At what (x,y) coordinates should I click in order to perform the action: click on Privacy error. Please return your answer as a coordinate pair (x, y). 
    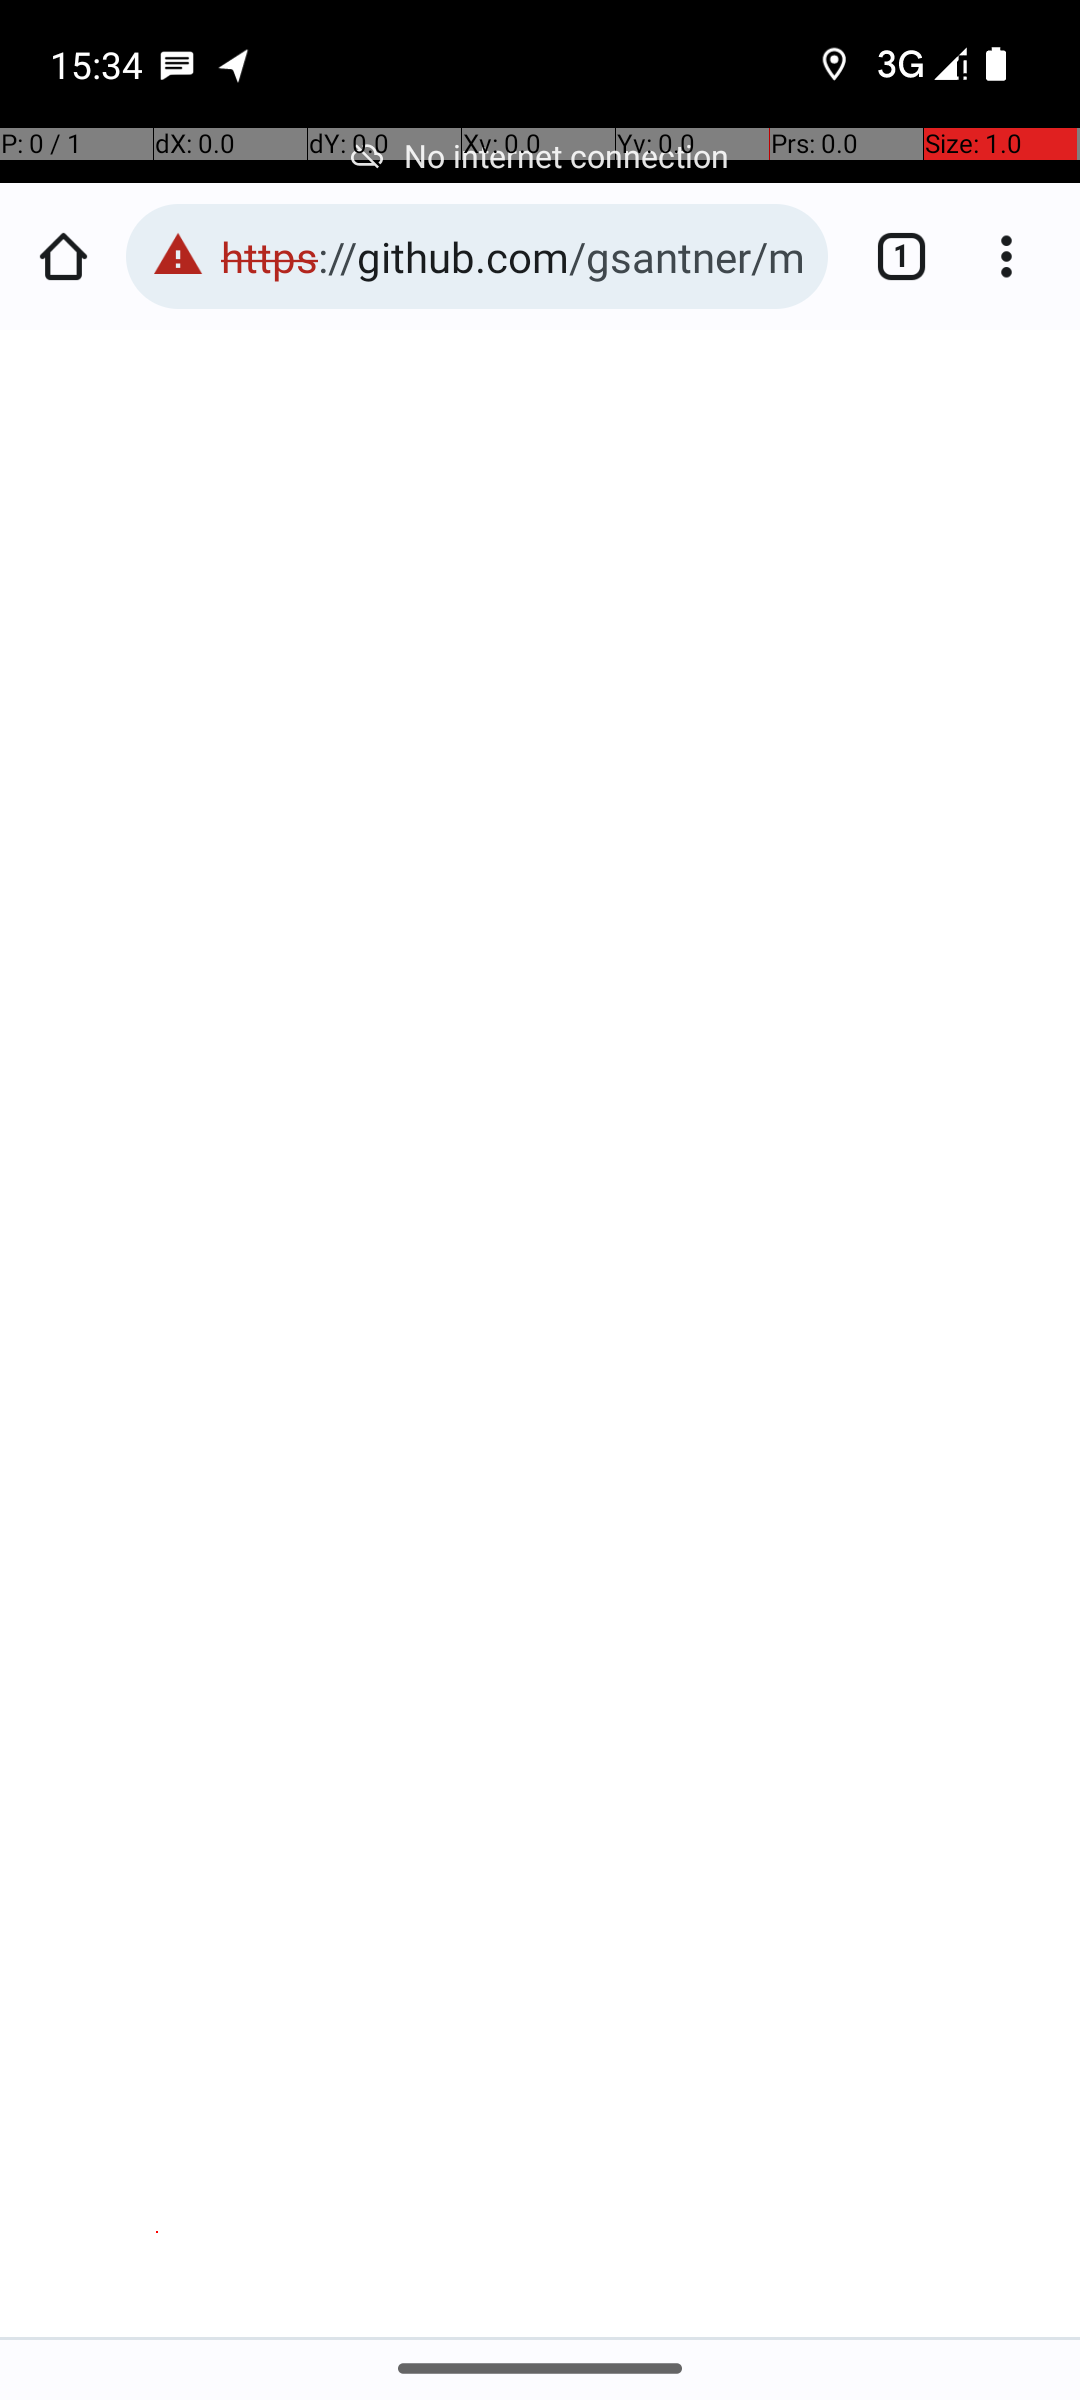
    Looking at the image, I should click on (542, 1335).